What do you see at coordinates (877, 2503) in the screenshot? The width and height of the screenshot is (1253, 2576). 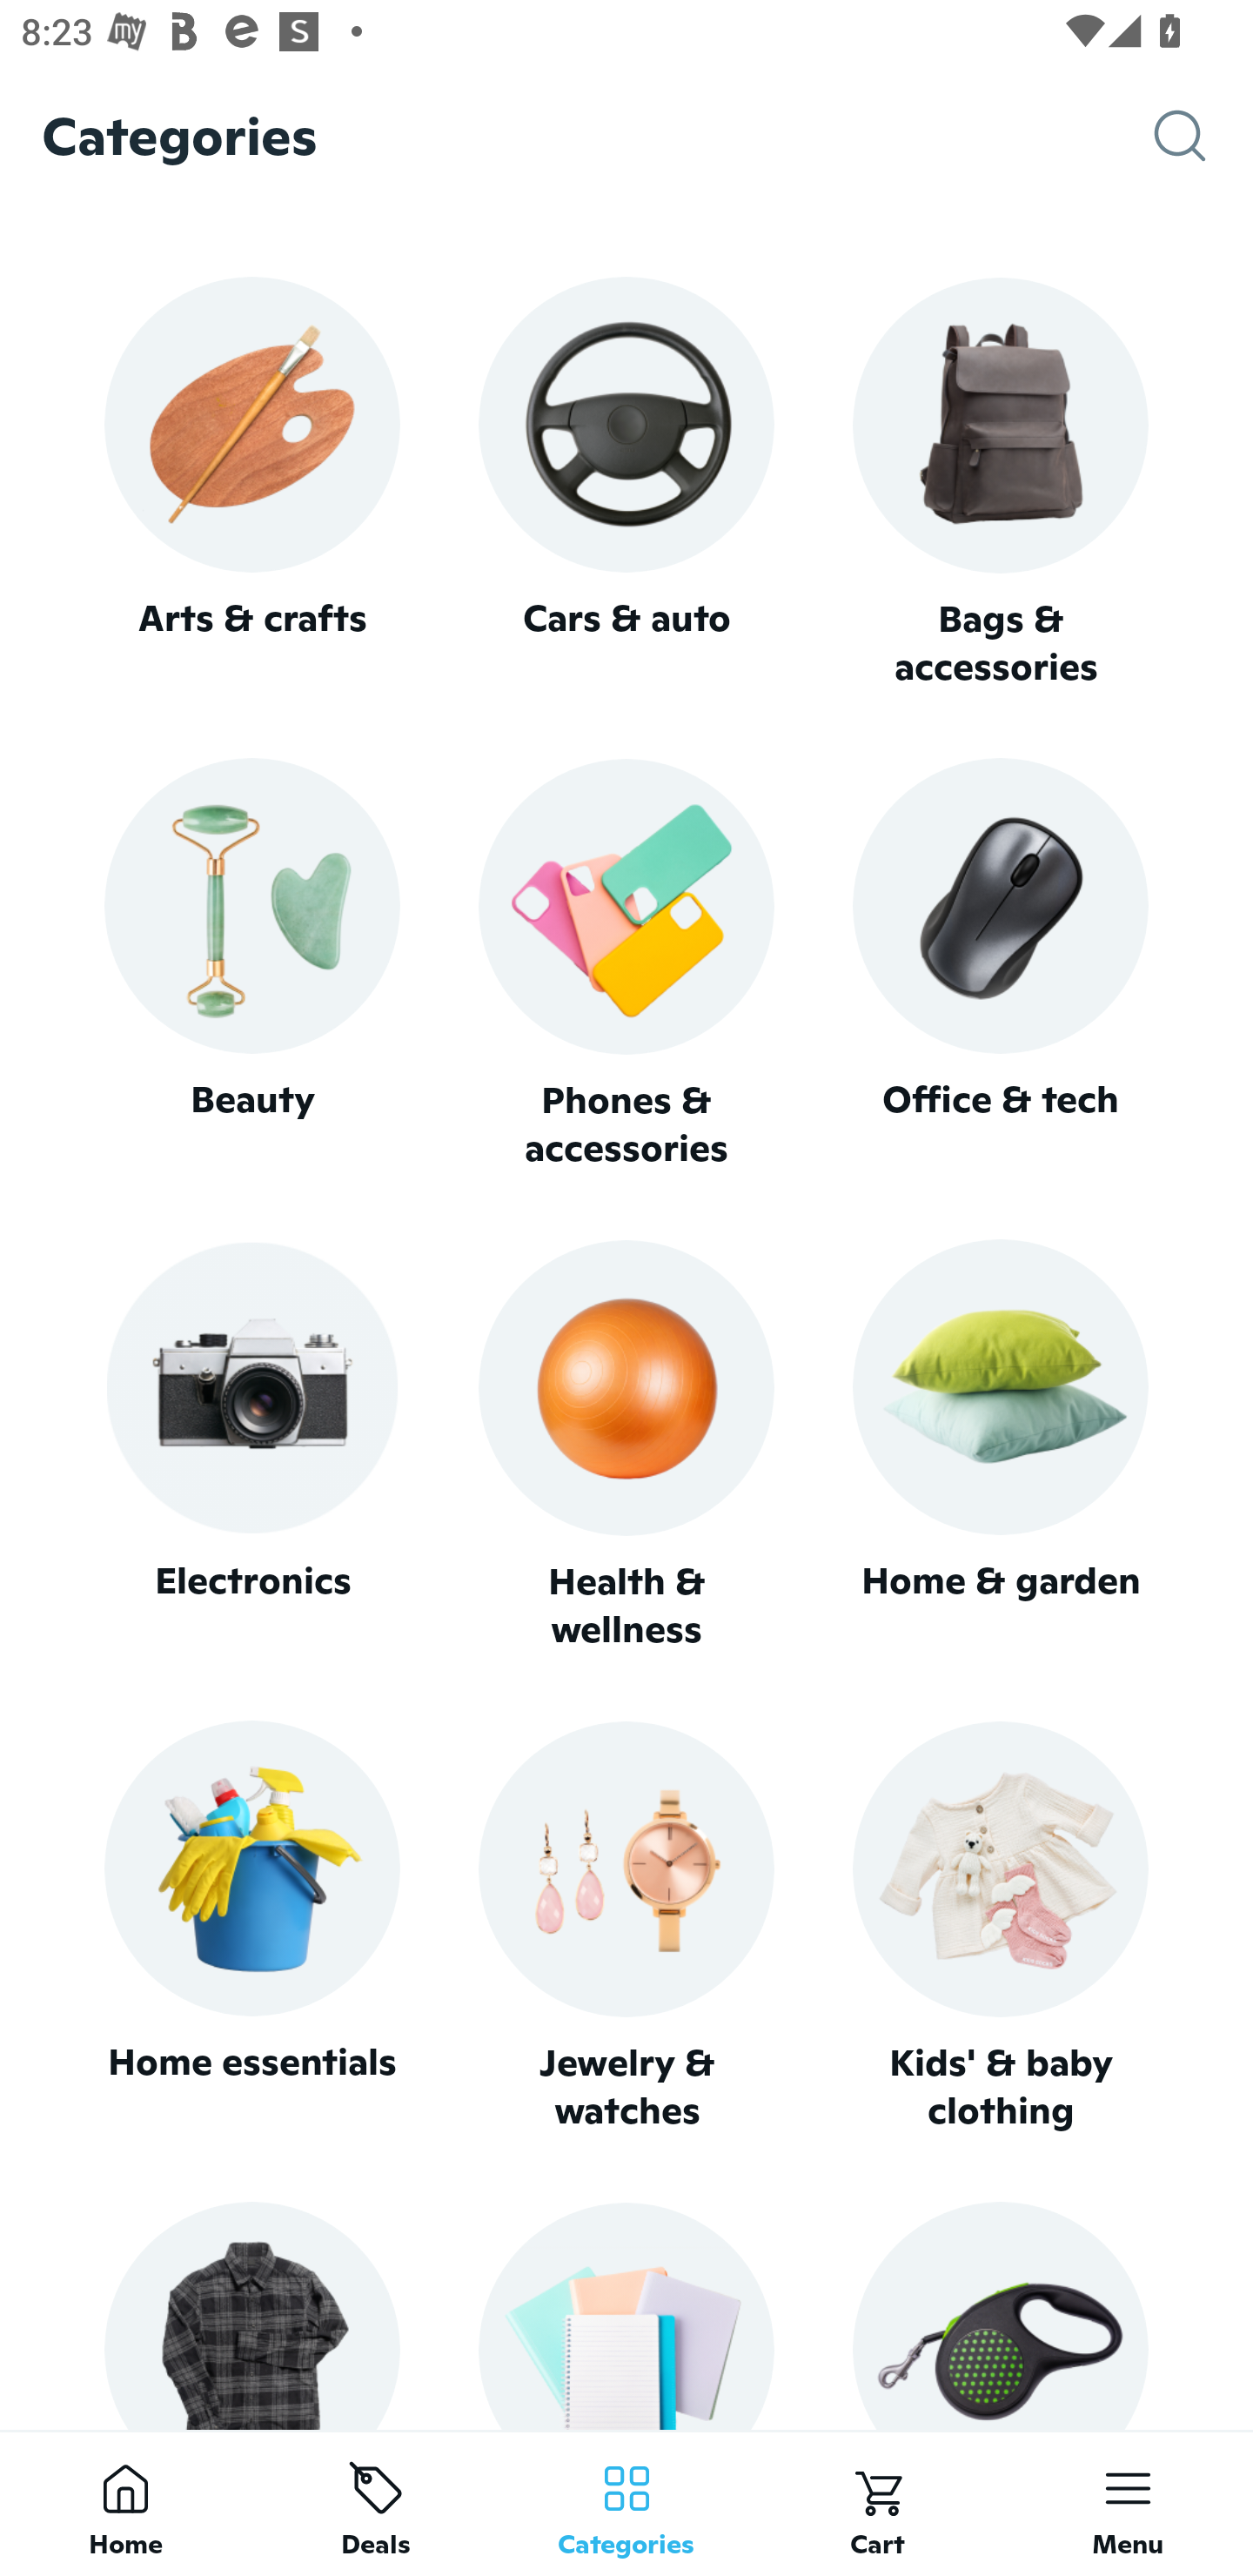 I see `Cart` at bounding box center [877, 2503].